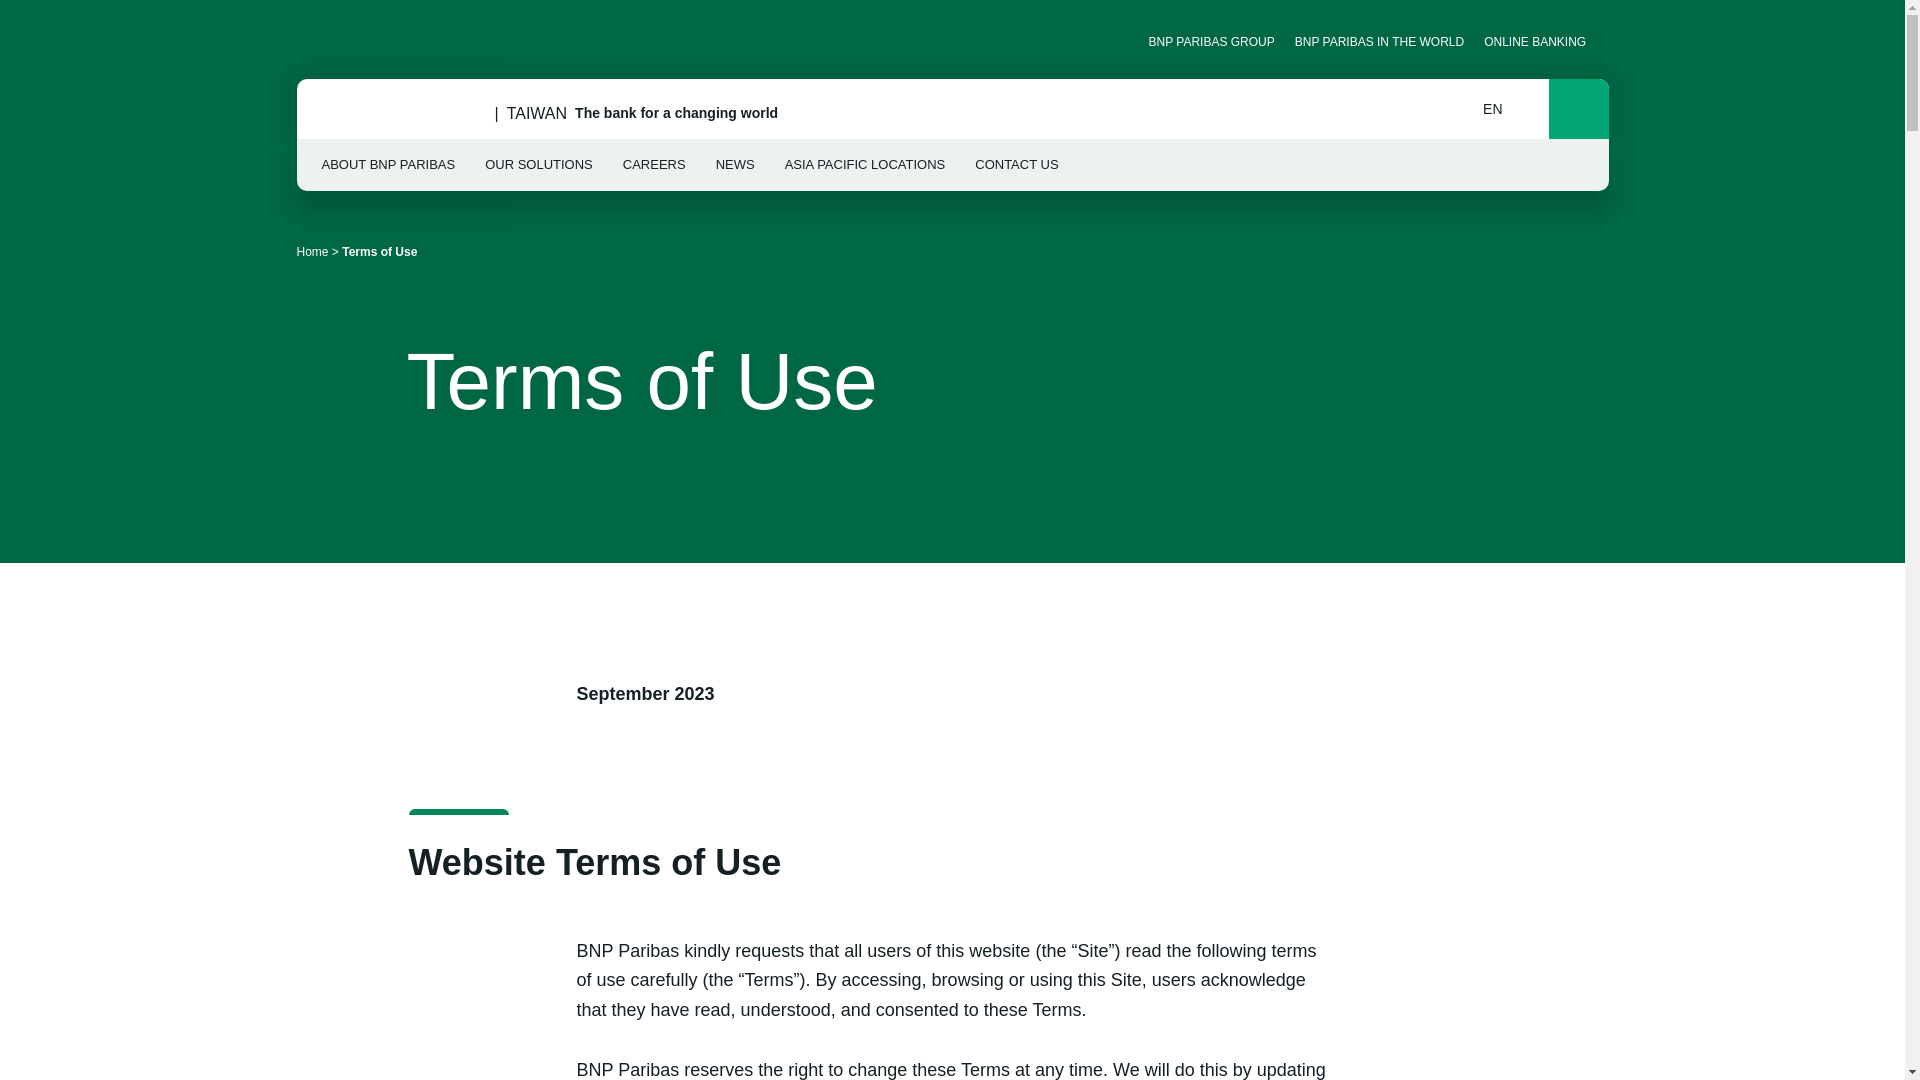 This screenshot has width=1920, height=1080. Describe the element at coordinates (404, 114) in the screenshot. I see `BNP Paribas` at that location.